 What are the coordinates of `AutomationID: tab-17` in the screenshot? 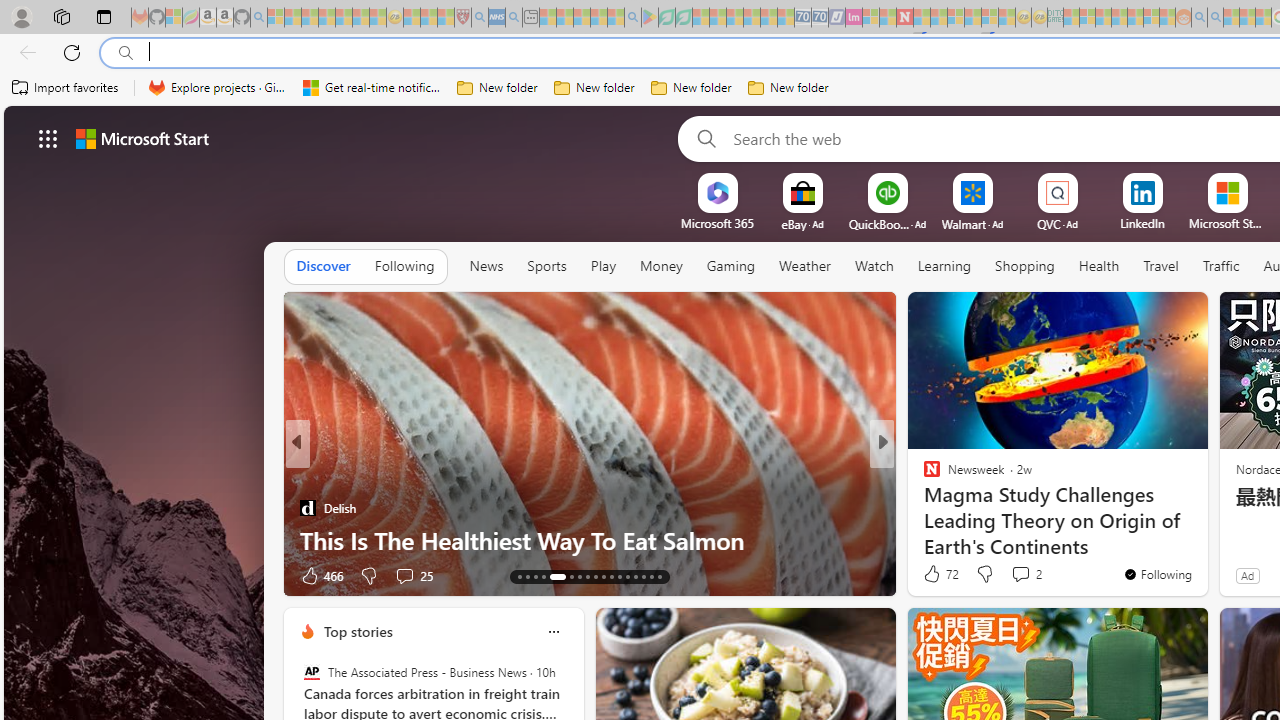 It's located at (553, 576).